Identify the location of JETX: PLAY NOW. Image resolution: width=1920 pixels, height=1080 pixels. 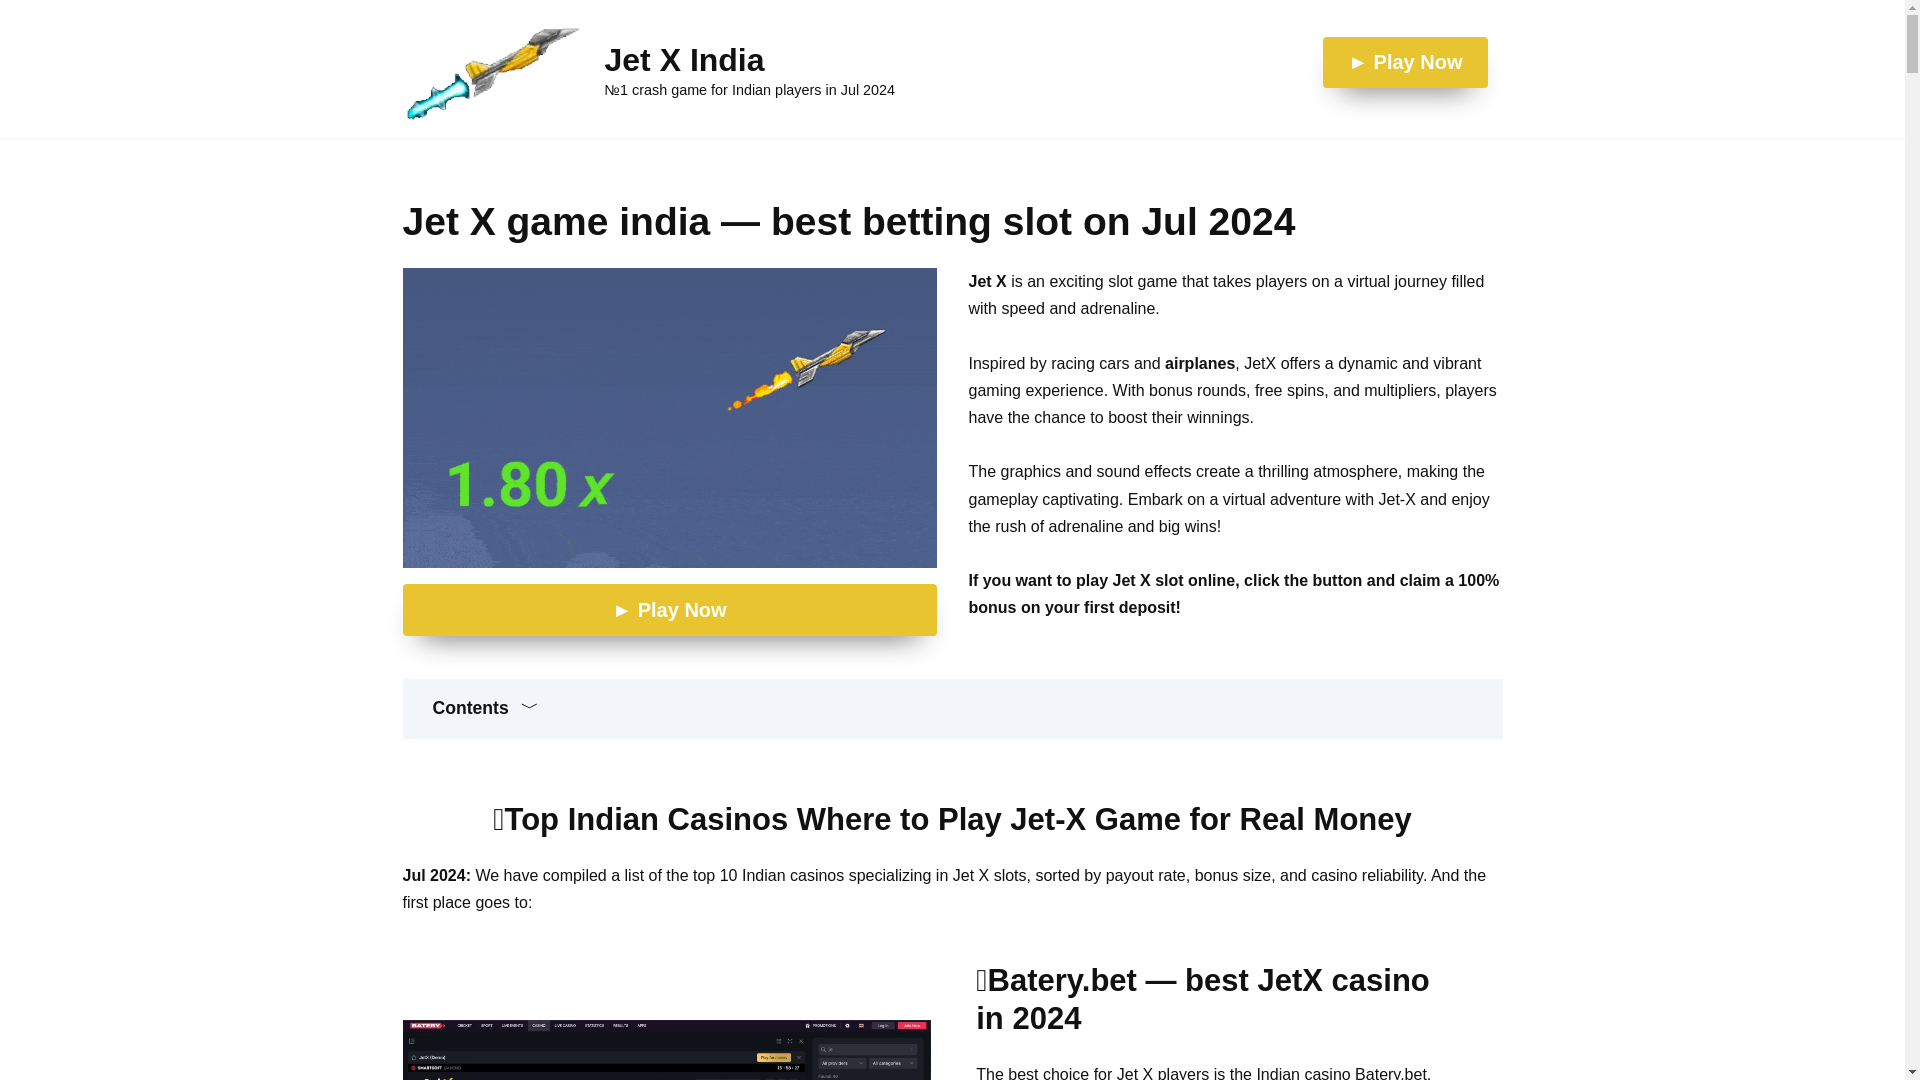
(668, 418).